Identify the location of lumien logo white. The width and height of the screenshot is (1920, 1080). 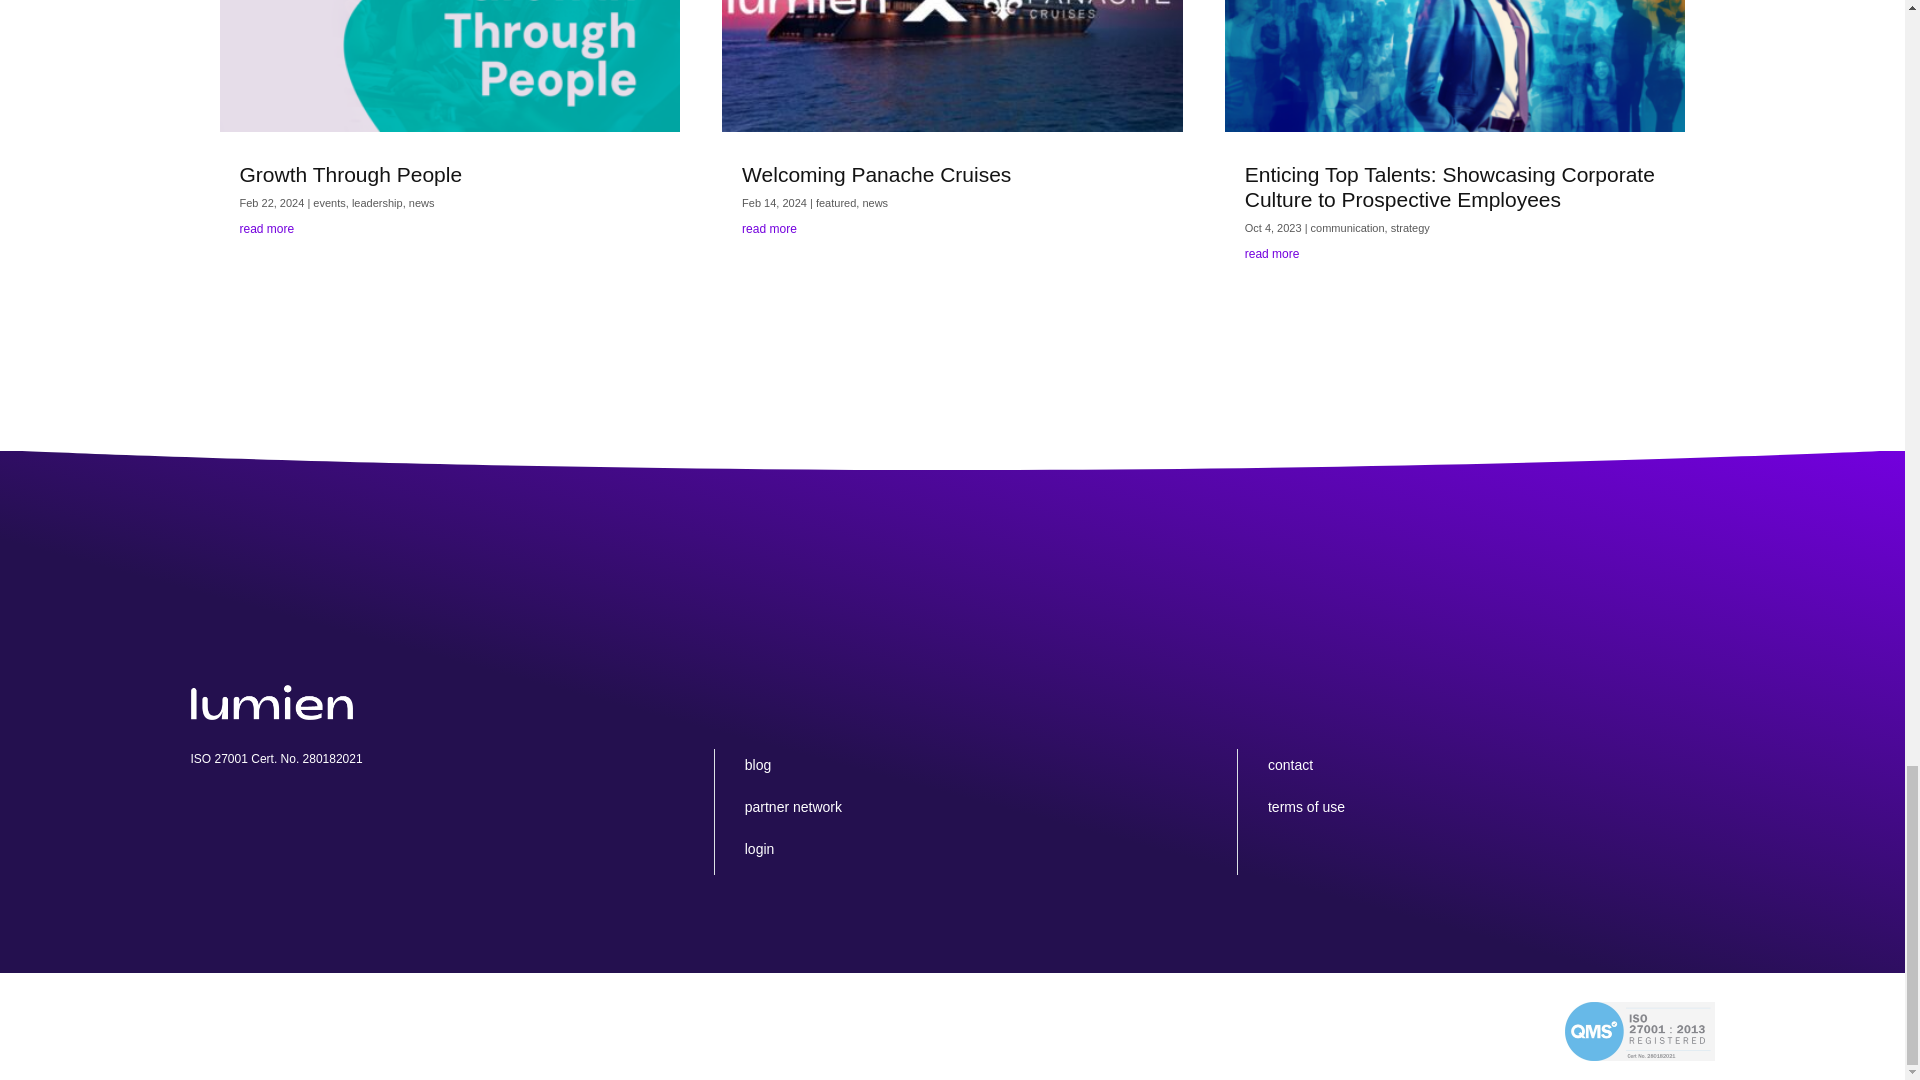
(270, 702).